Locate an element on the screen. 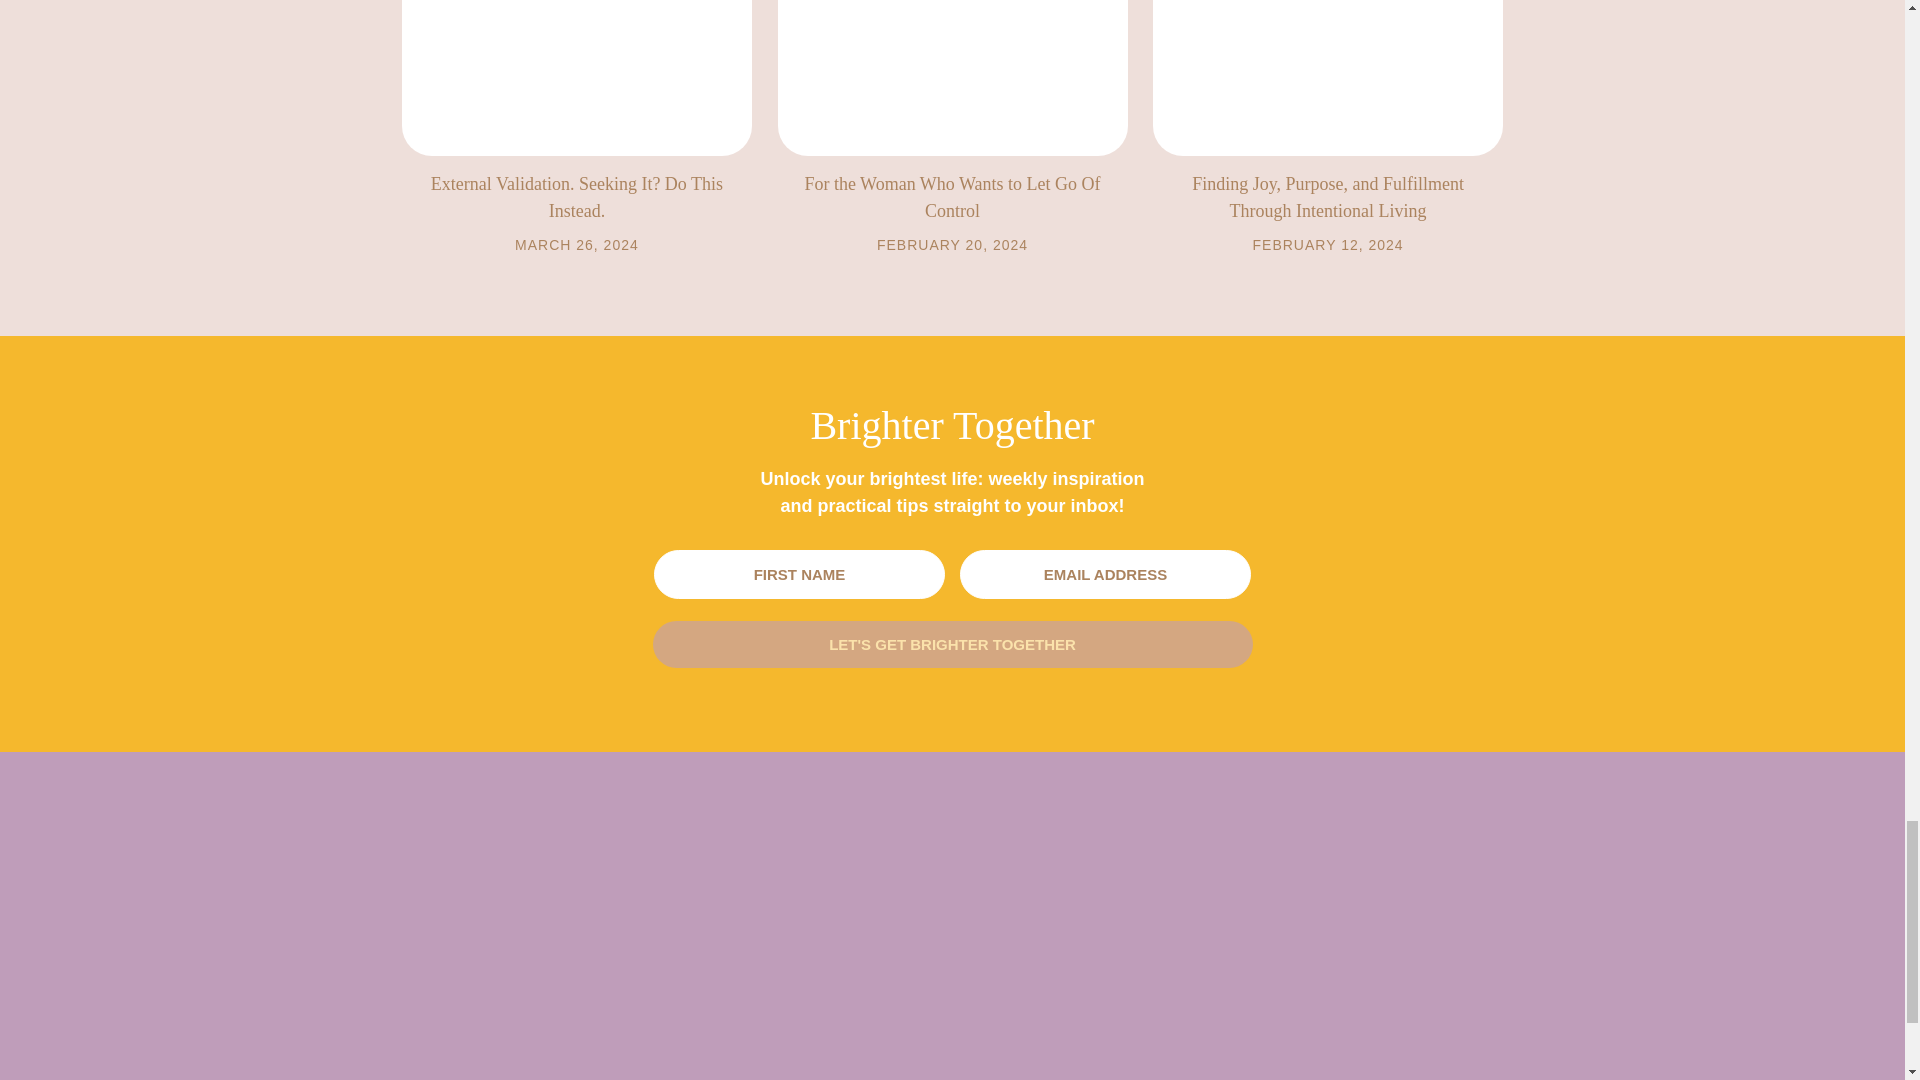 The height and width of the screenshot is (1080, 1920). External Validation. Seeking It? Do This Instead. is located at coordinates (576, 197).